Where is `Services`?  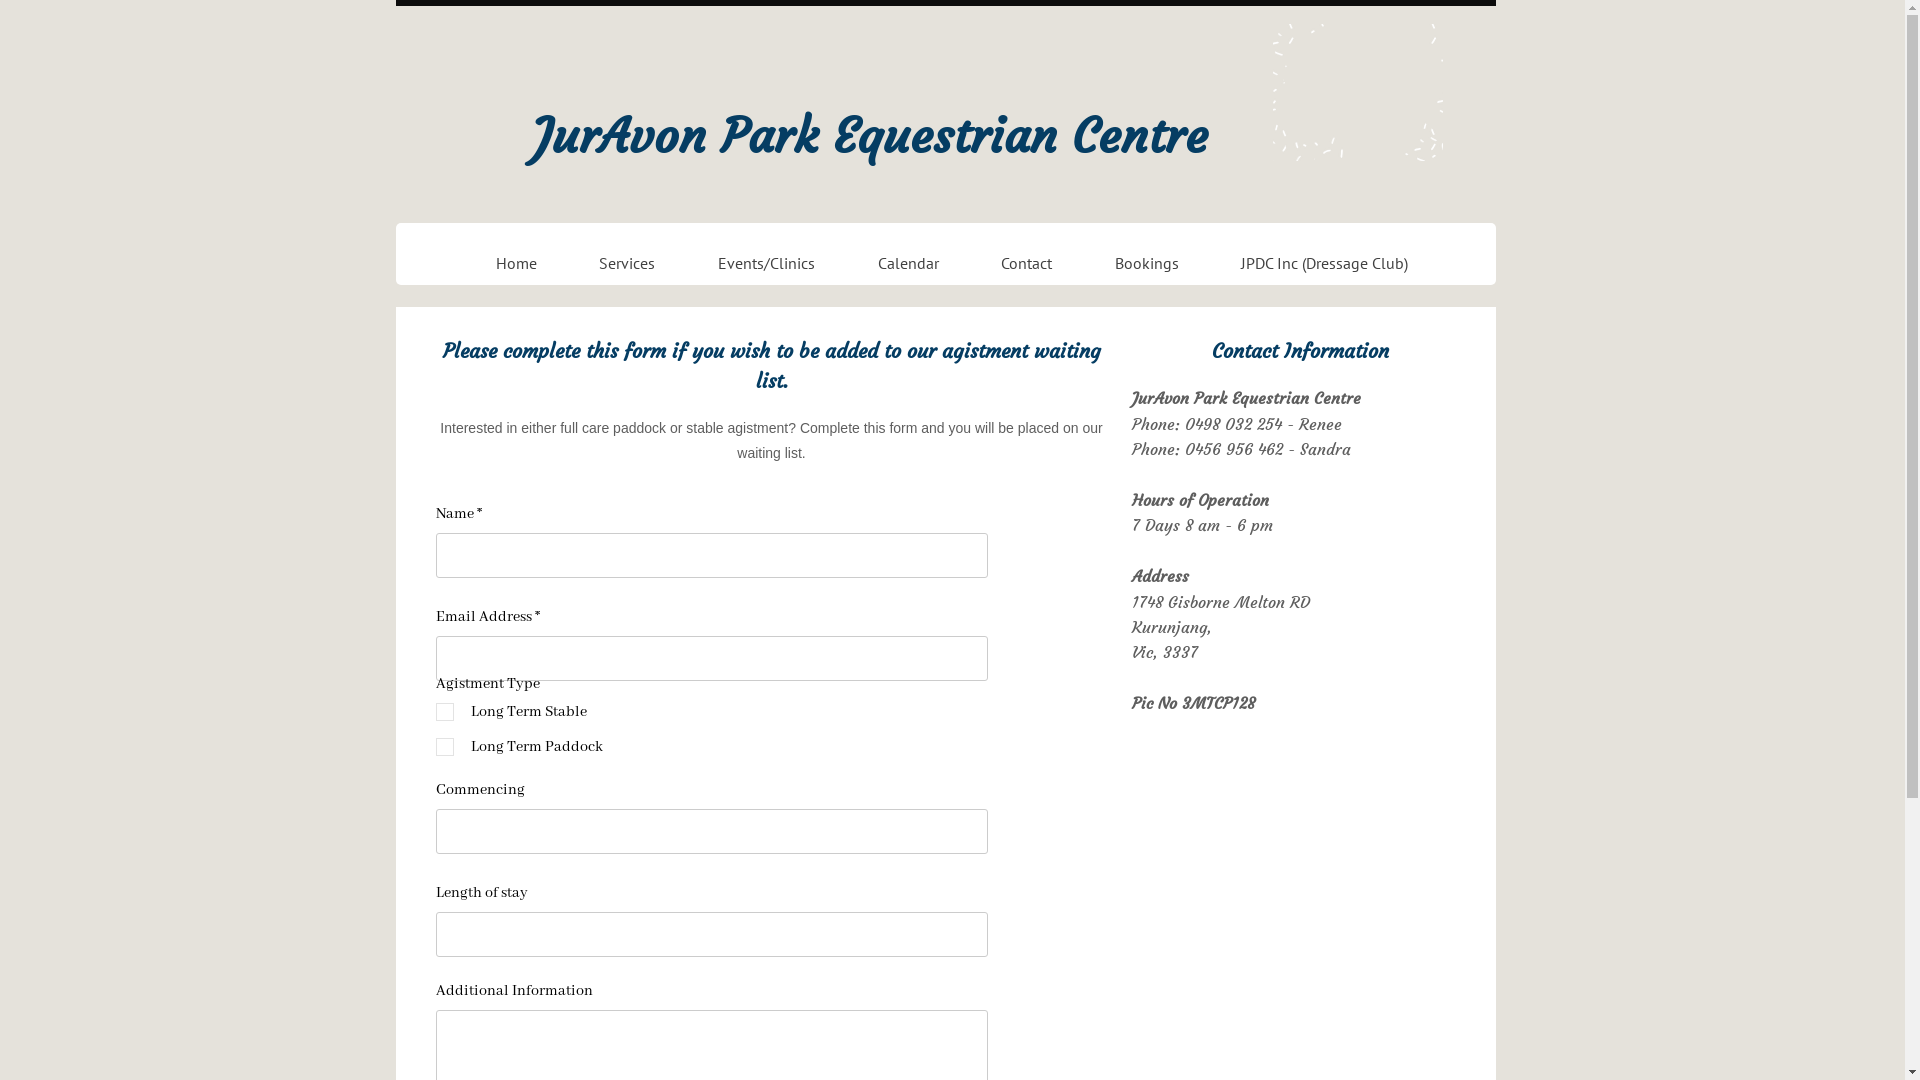
Services is located at coordinates (628, 263).